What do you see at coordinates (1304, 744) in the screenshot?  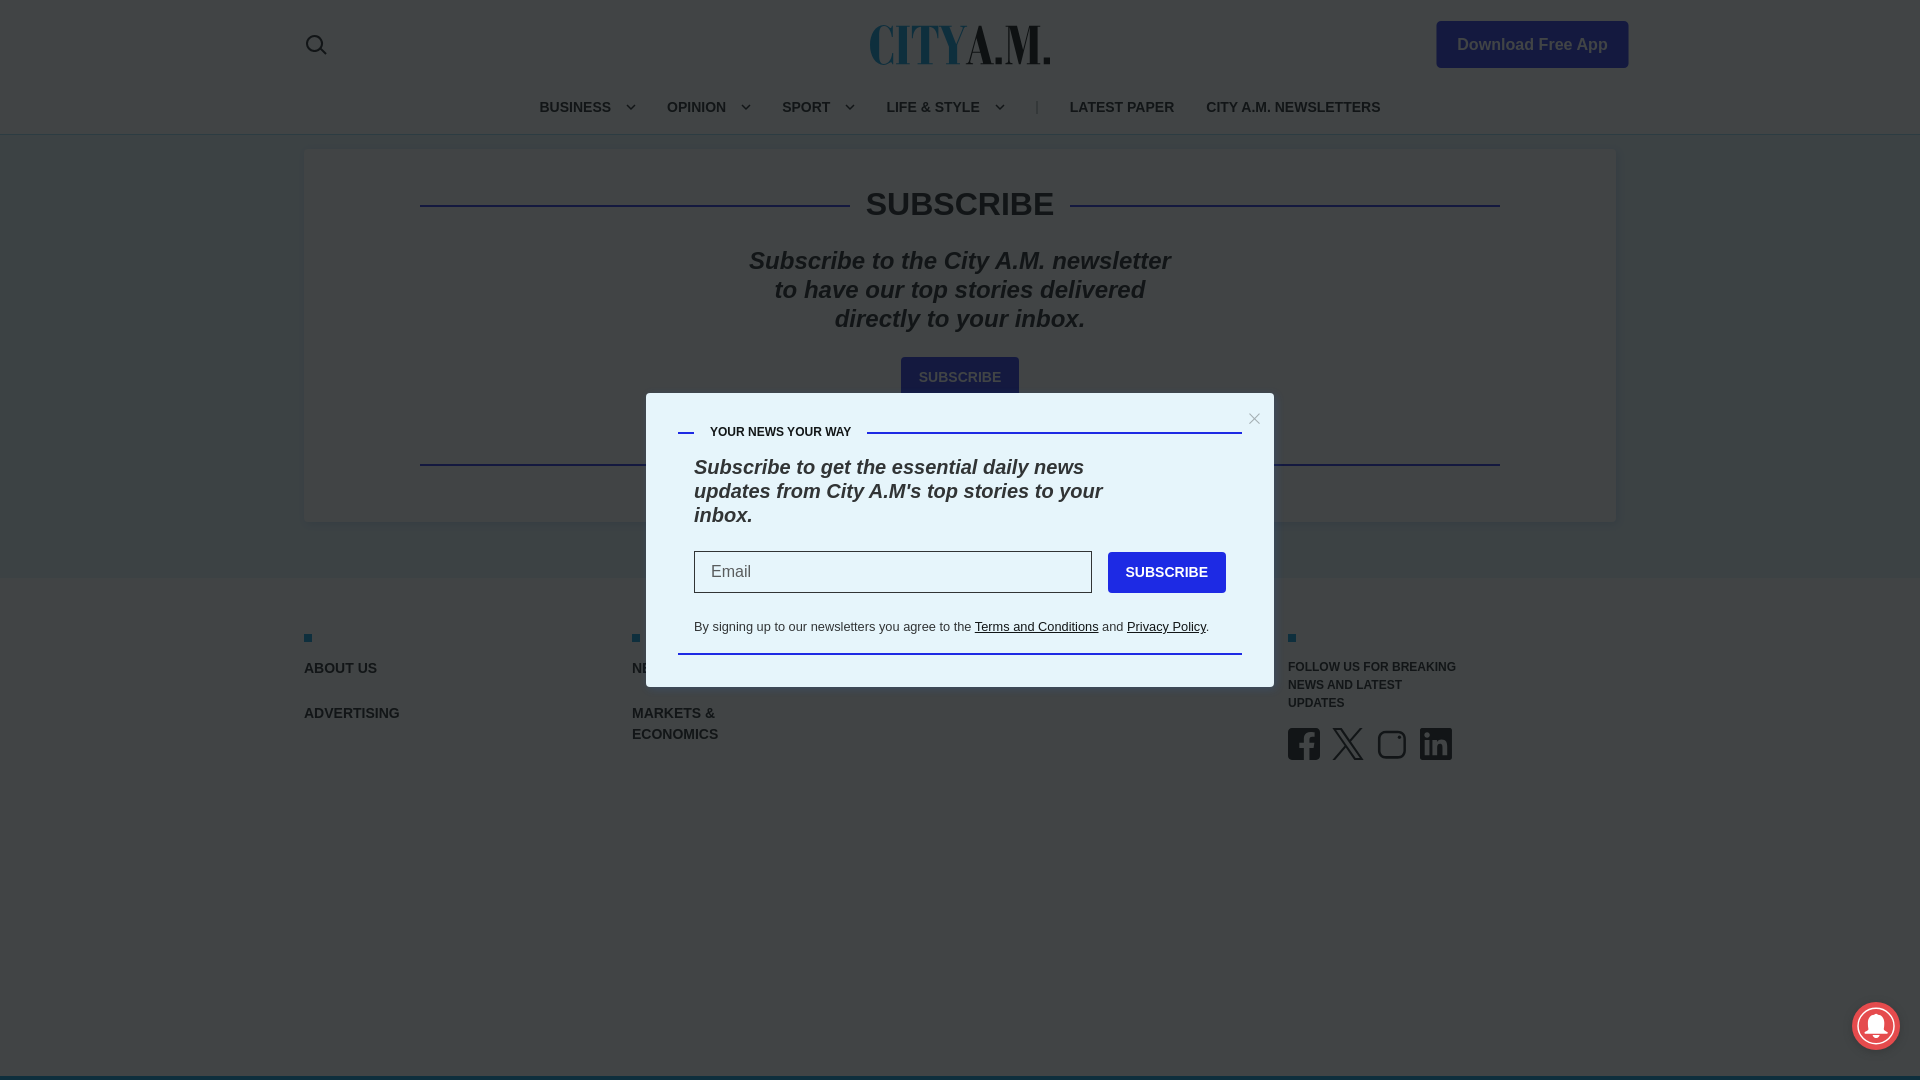 I see `FACEBOOK` at bounding box center [1304, 744].